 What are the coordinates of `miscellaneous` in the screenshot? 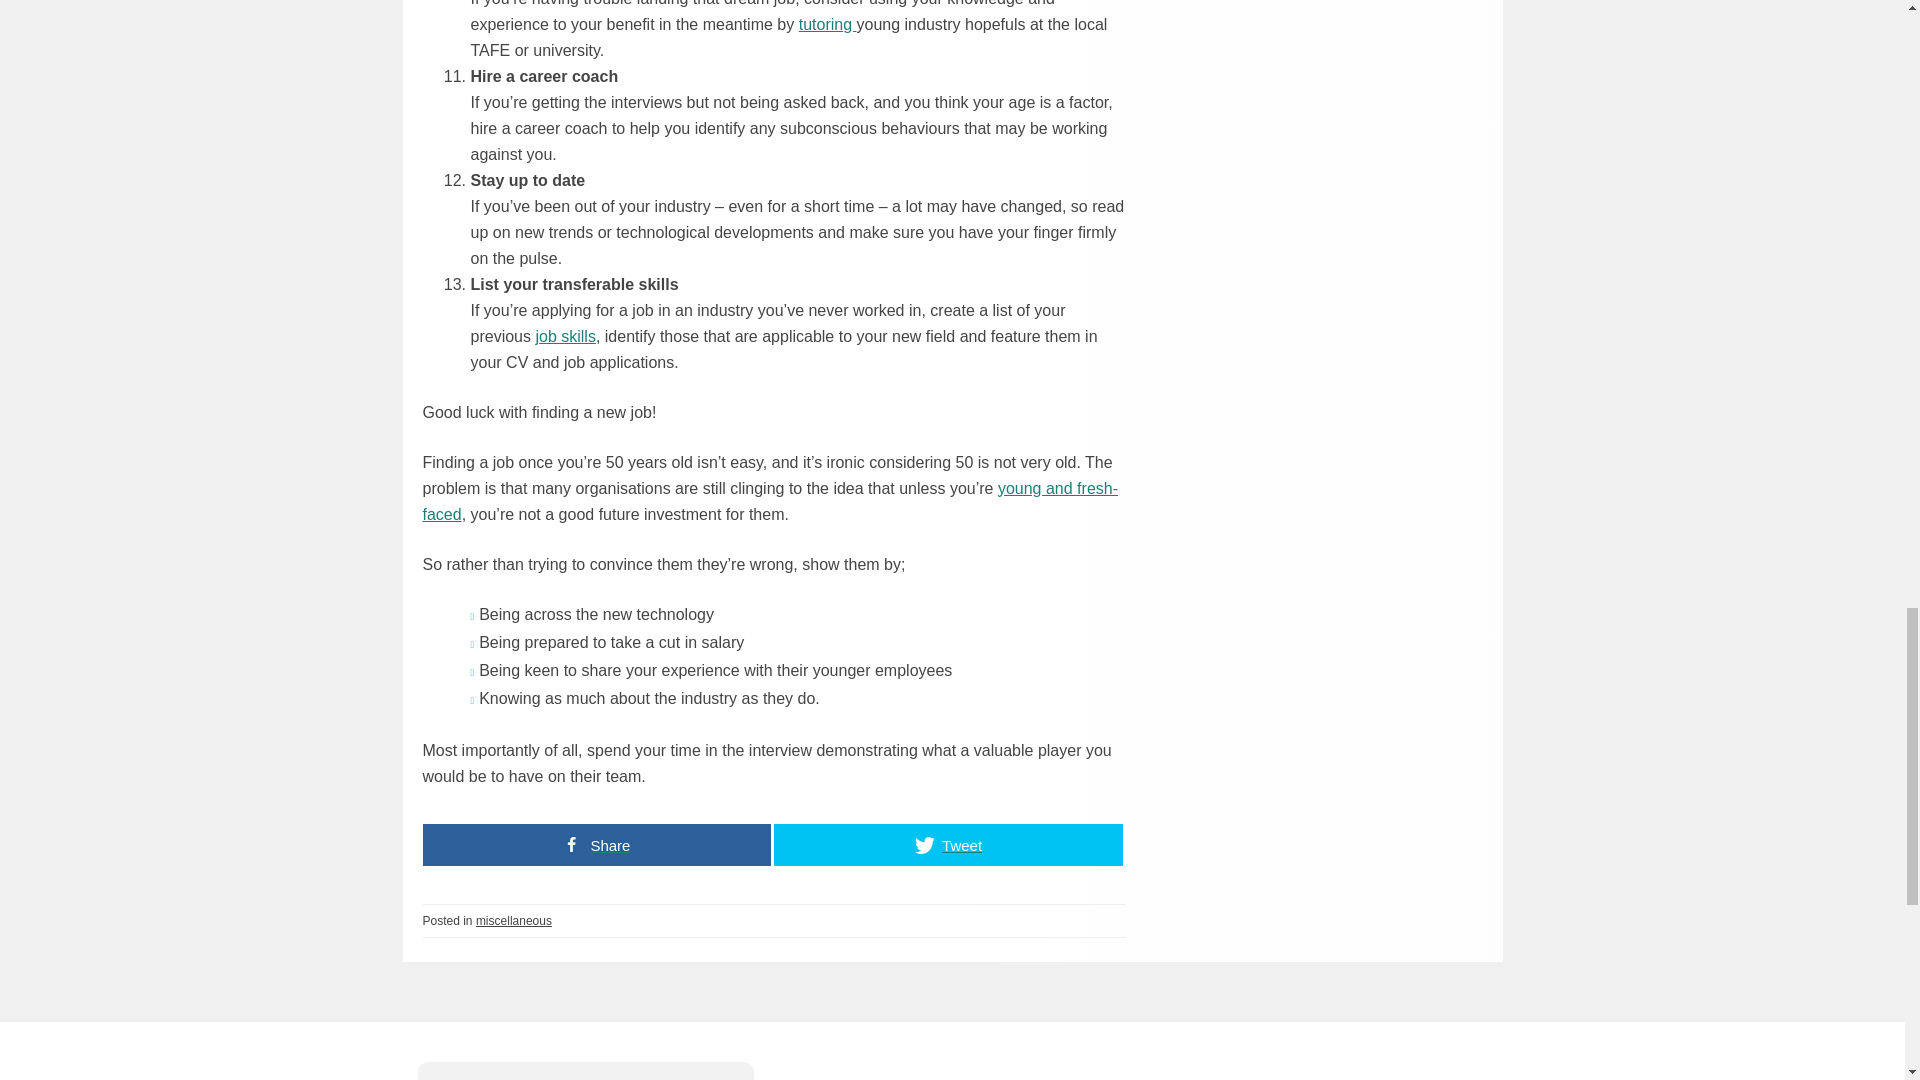 It's located at (514, 920).